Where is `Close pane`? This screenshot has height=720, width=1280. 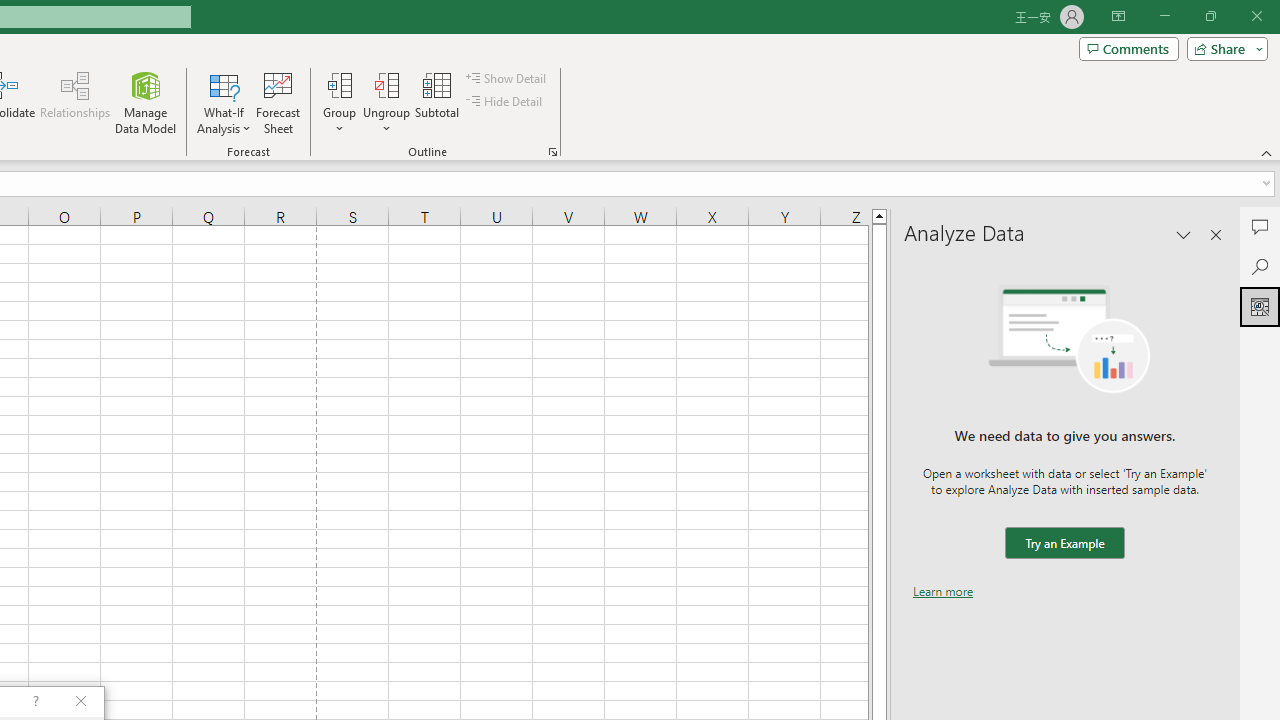 Close pane is located at coordinates (1216, 234).